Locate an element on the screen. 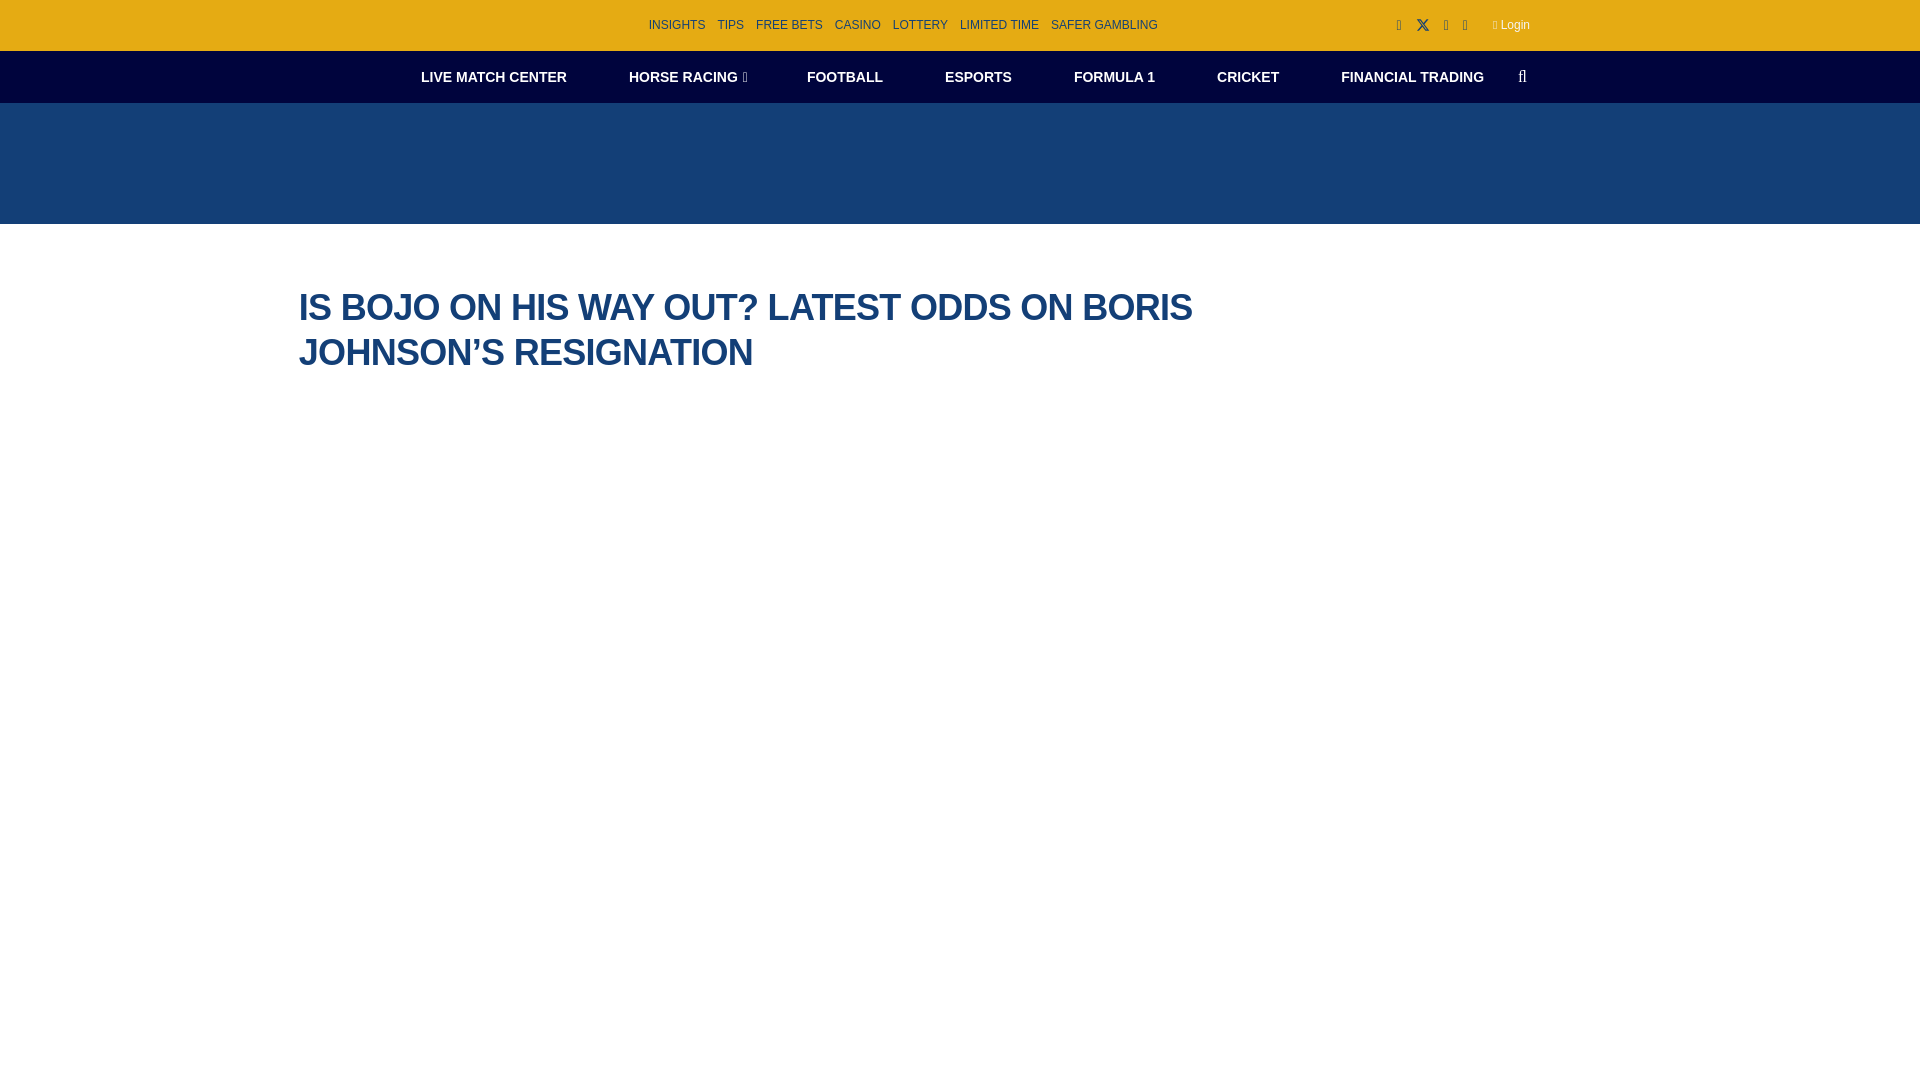 Image resolution: width=1920 pixels, height=1080 pixels. FOOTBALL is located at coordinates (844, 76).